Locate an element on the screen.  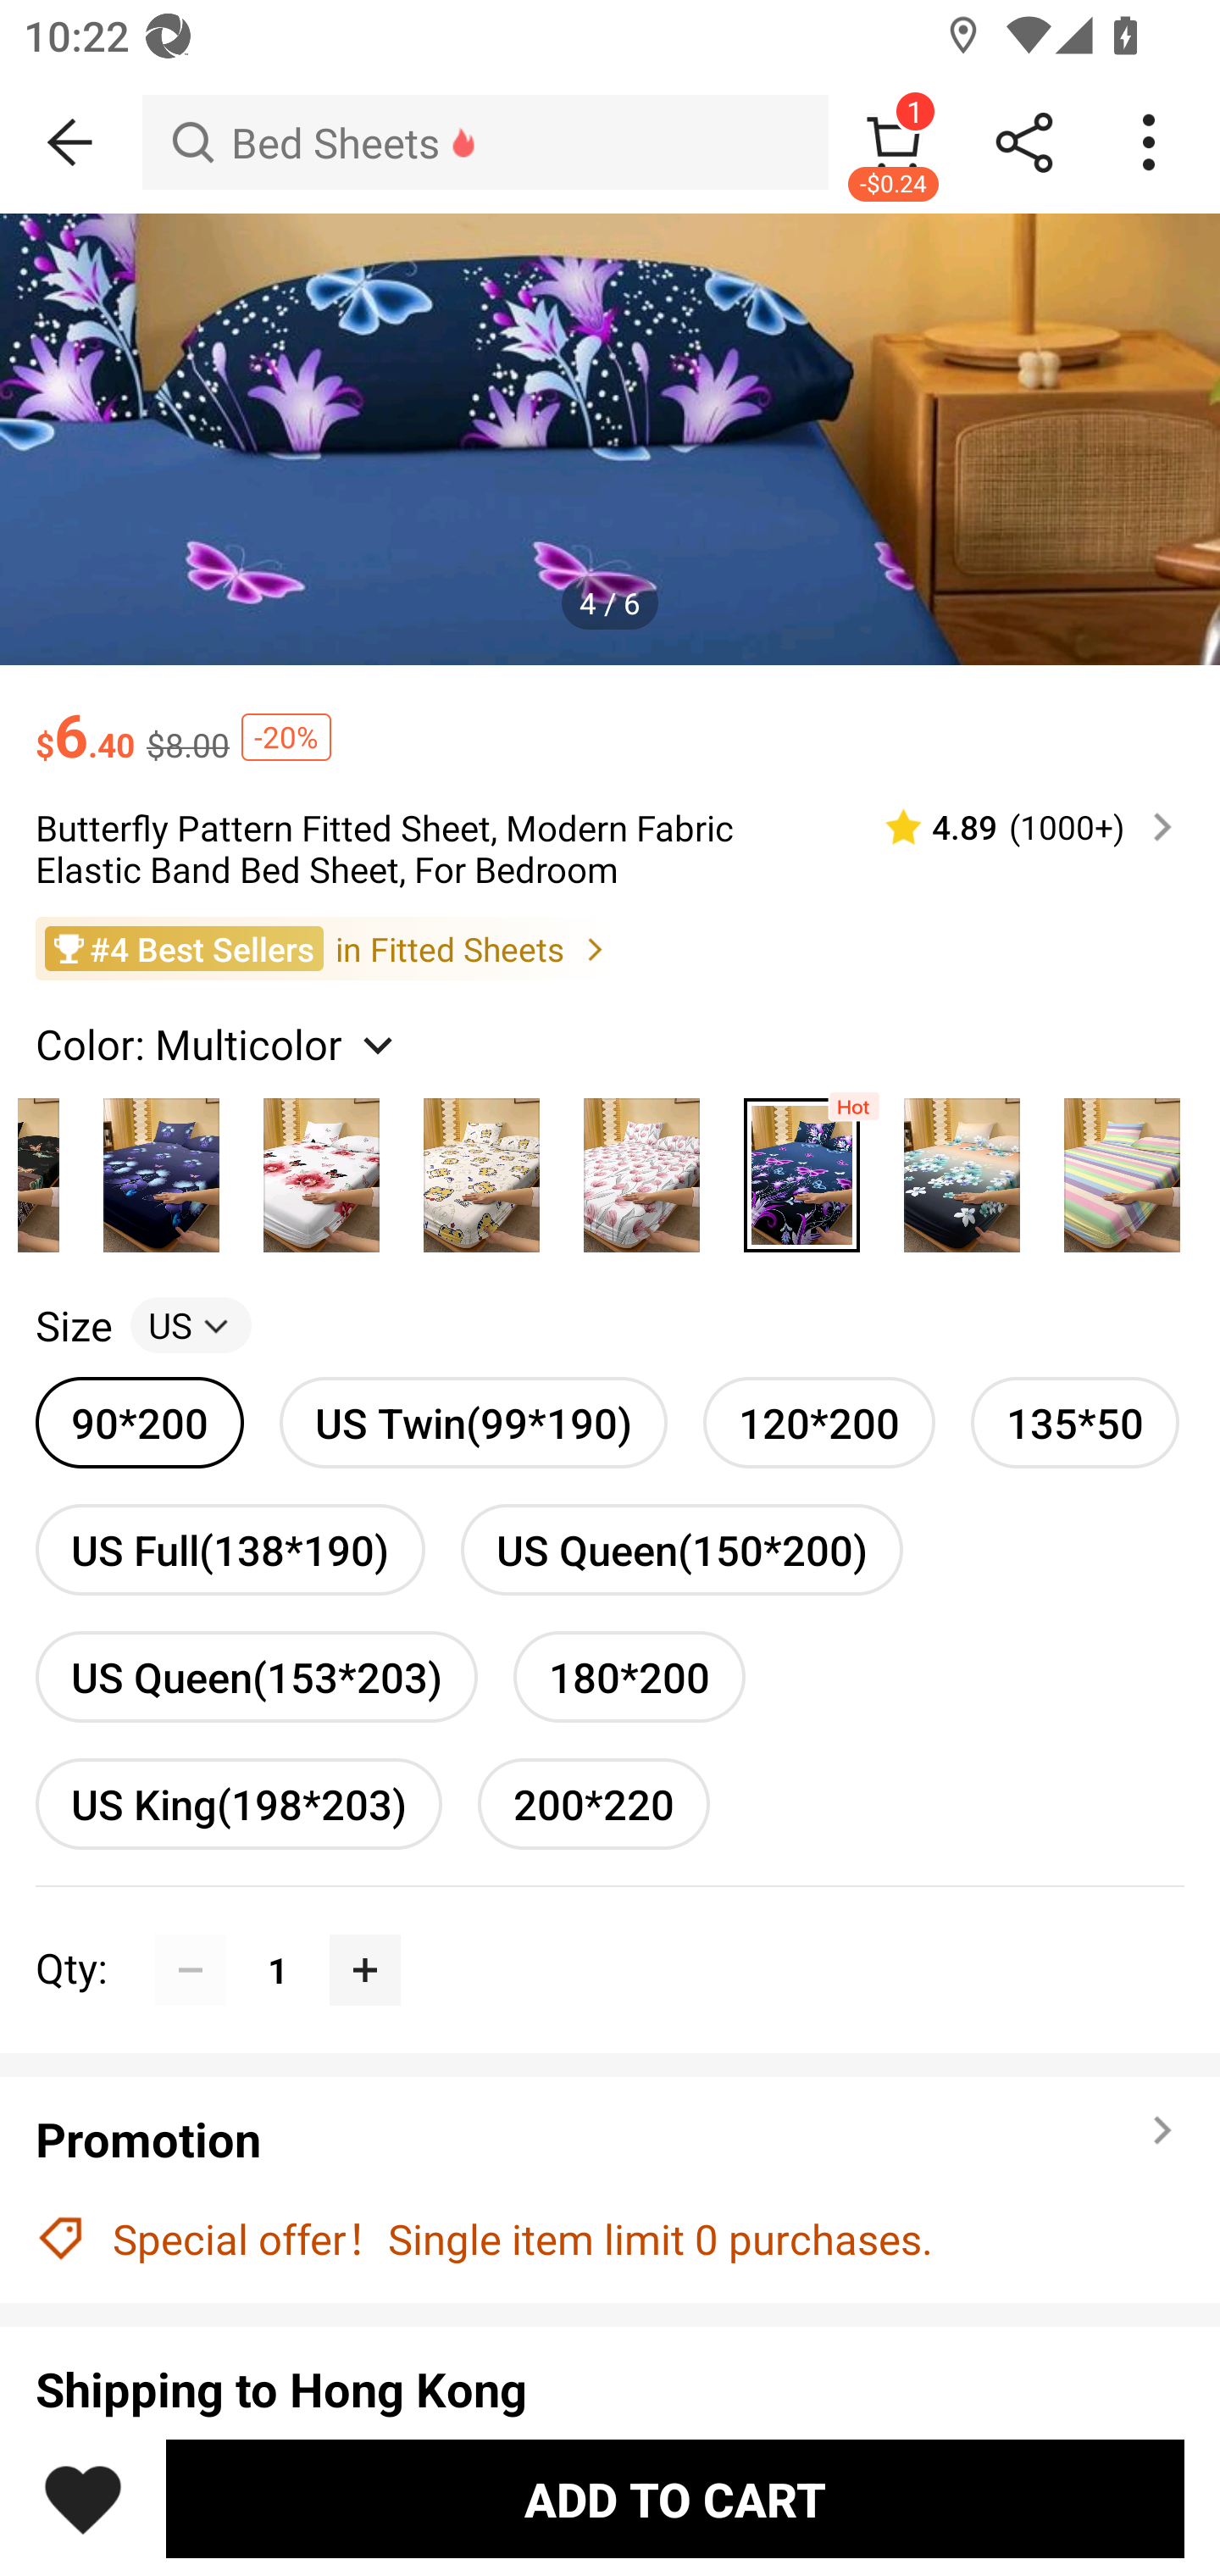
Multicolor is located at coordinates (1122, 1166).